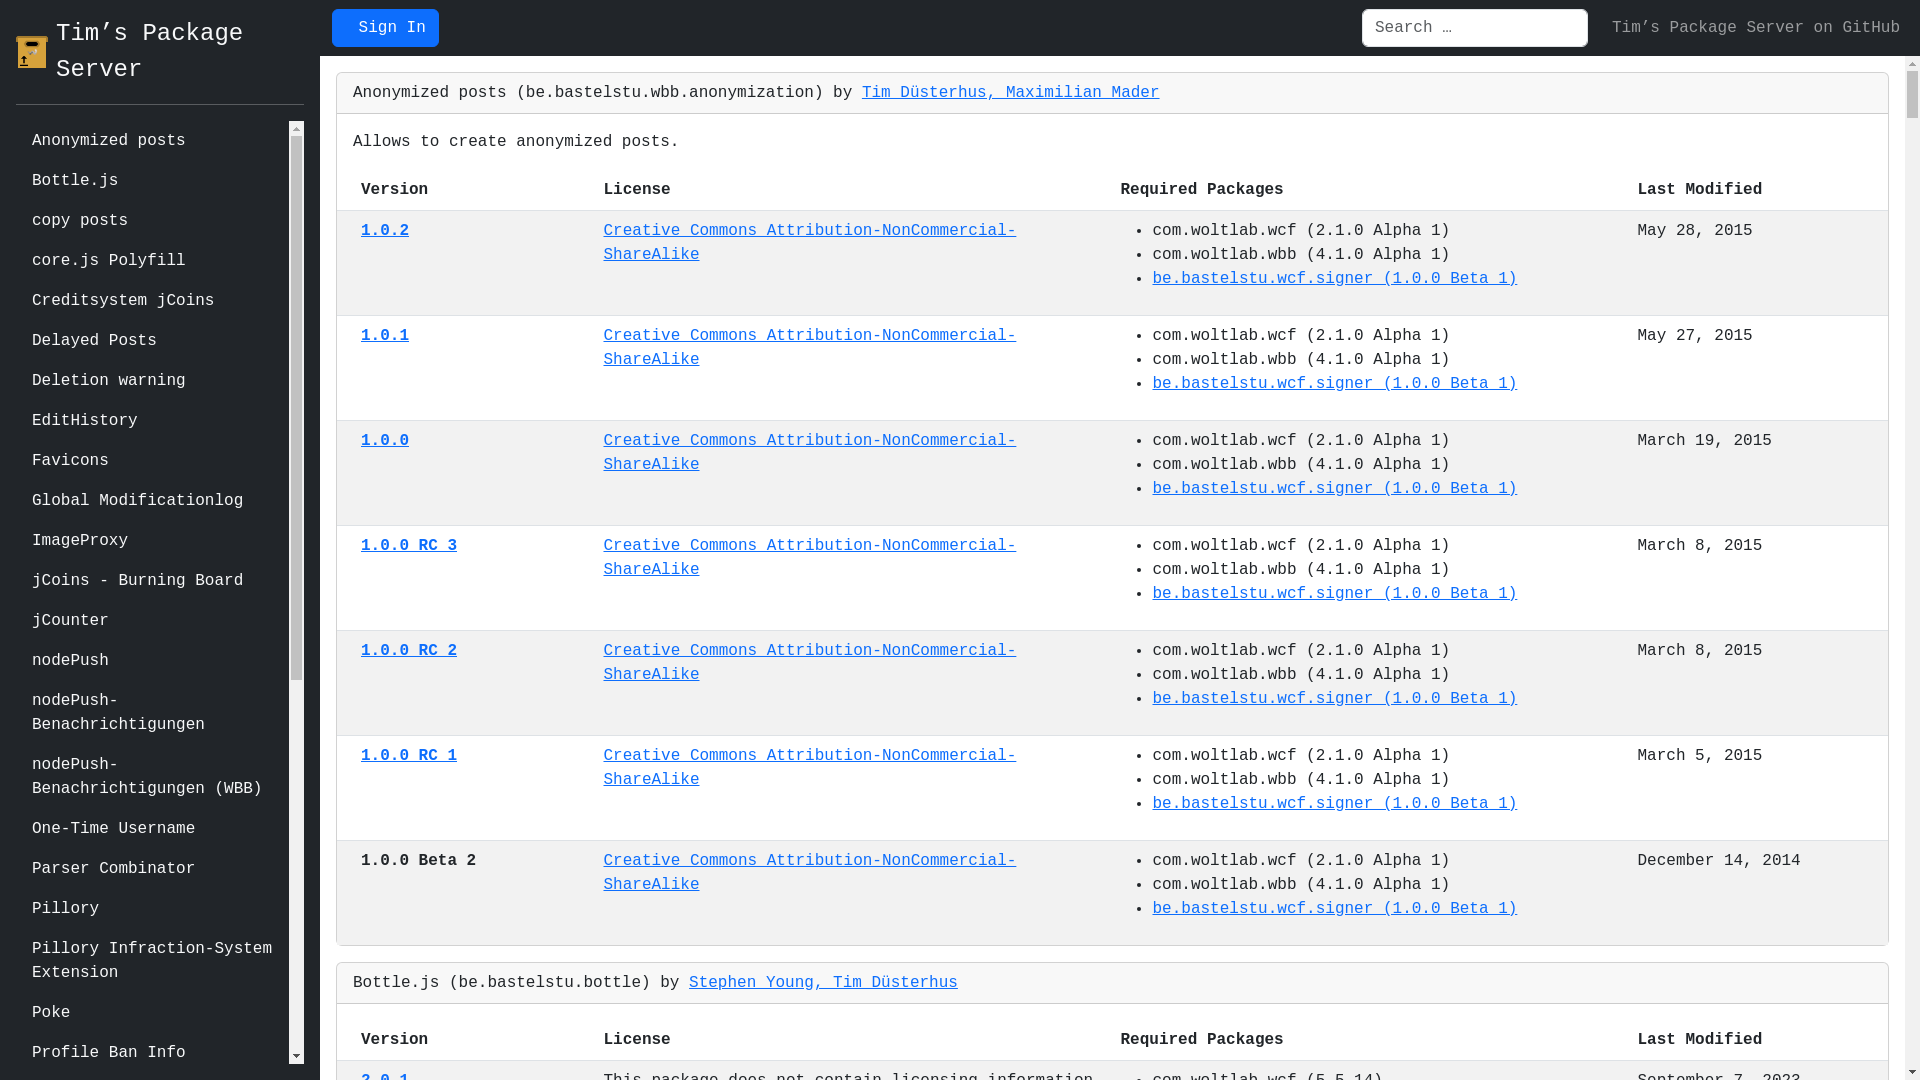 This screenshot has width=1920, height=1080. Describe the element at coordinates (152, 869) in the screenshot. I see `Parser Combinator` at that location.